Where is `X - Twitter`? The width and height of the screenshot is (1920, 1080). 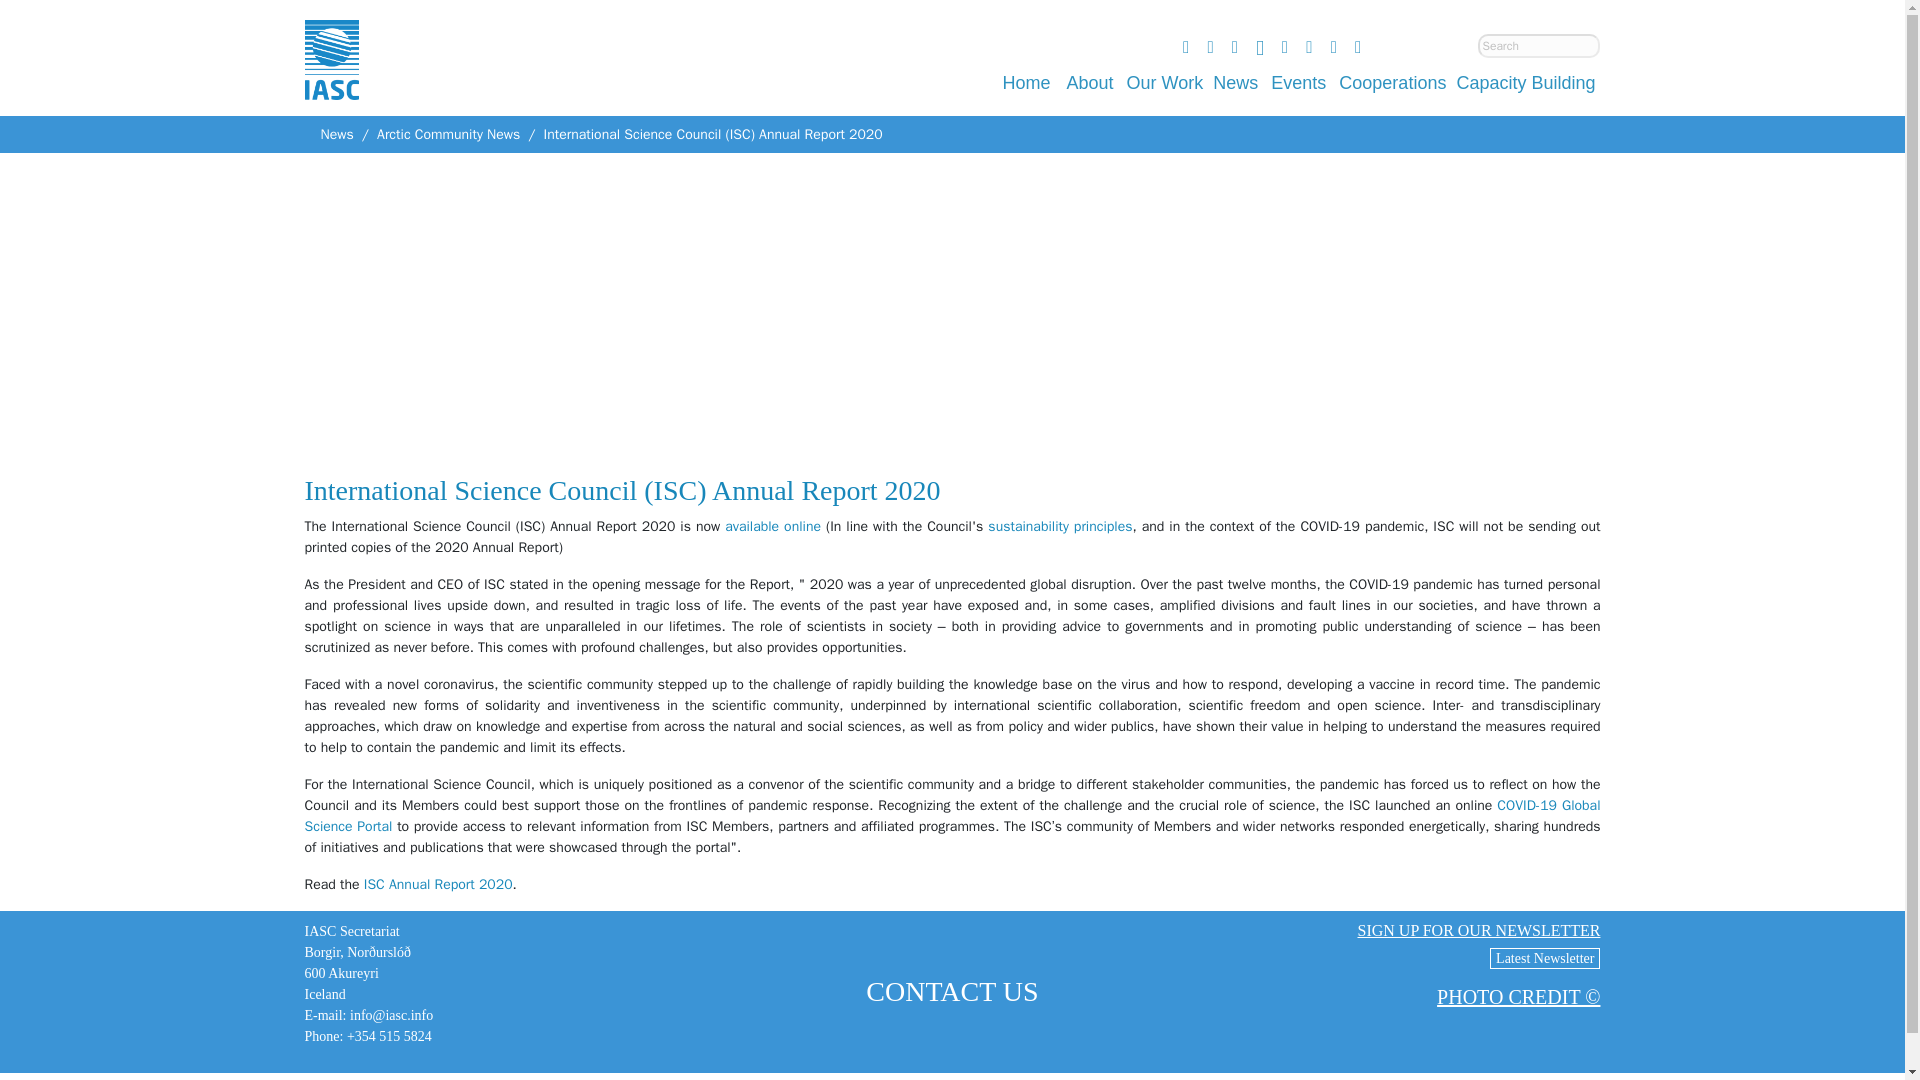
X - Twitter is located at coordinates (1235, 47).